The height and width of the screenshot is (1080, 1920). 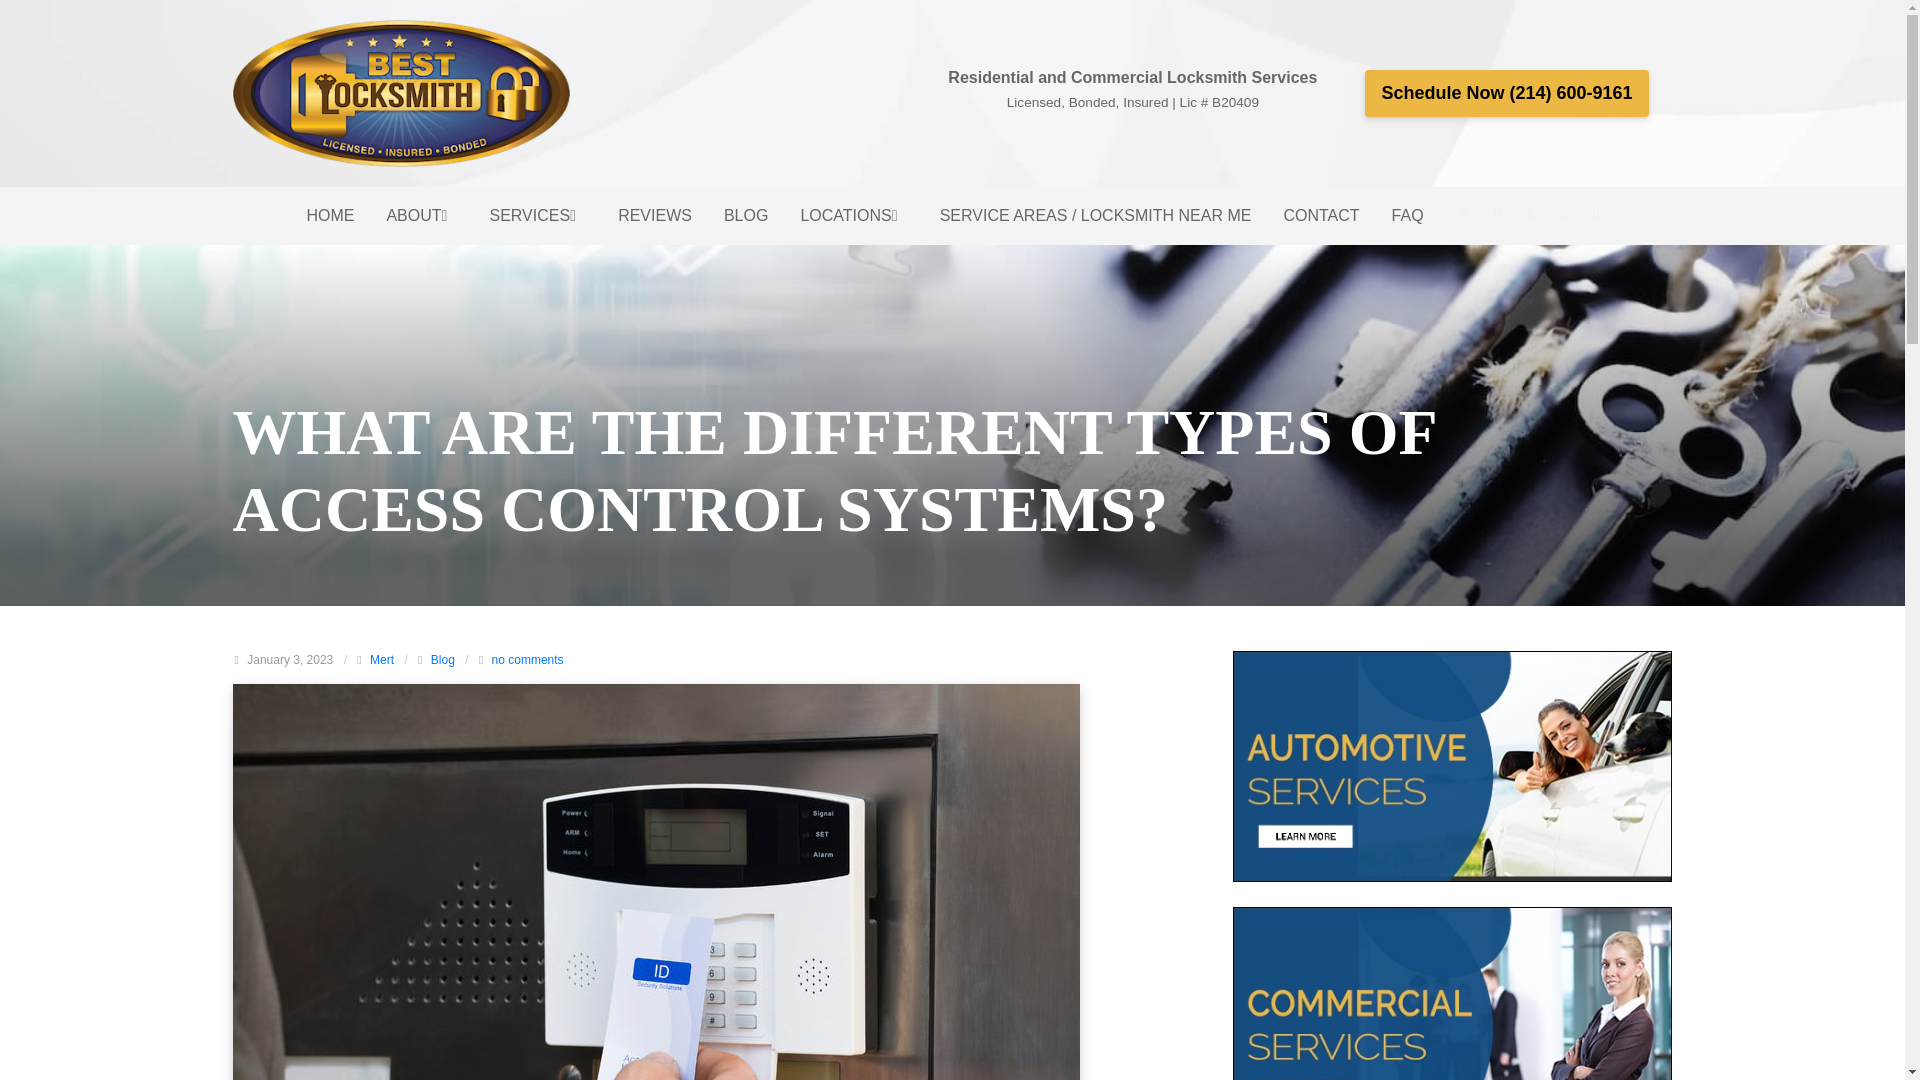 I want to click on FAQ, so click(x=1408, y=216).